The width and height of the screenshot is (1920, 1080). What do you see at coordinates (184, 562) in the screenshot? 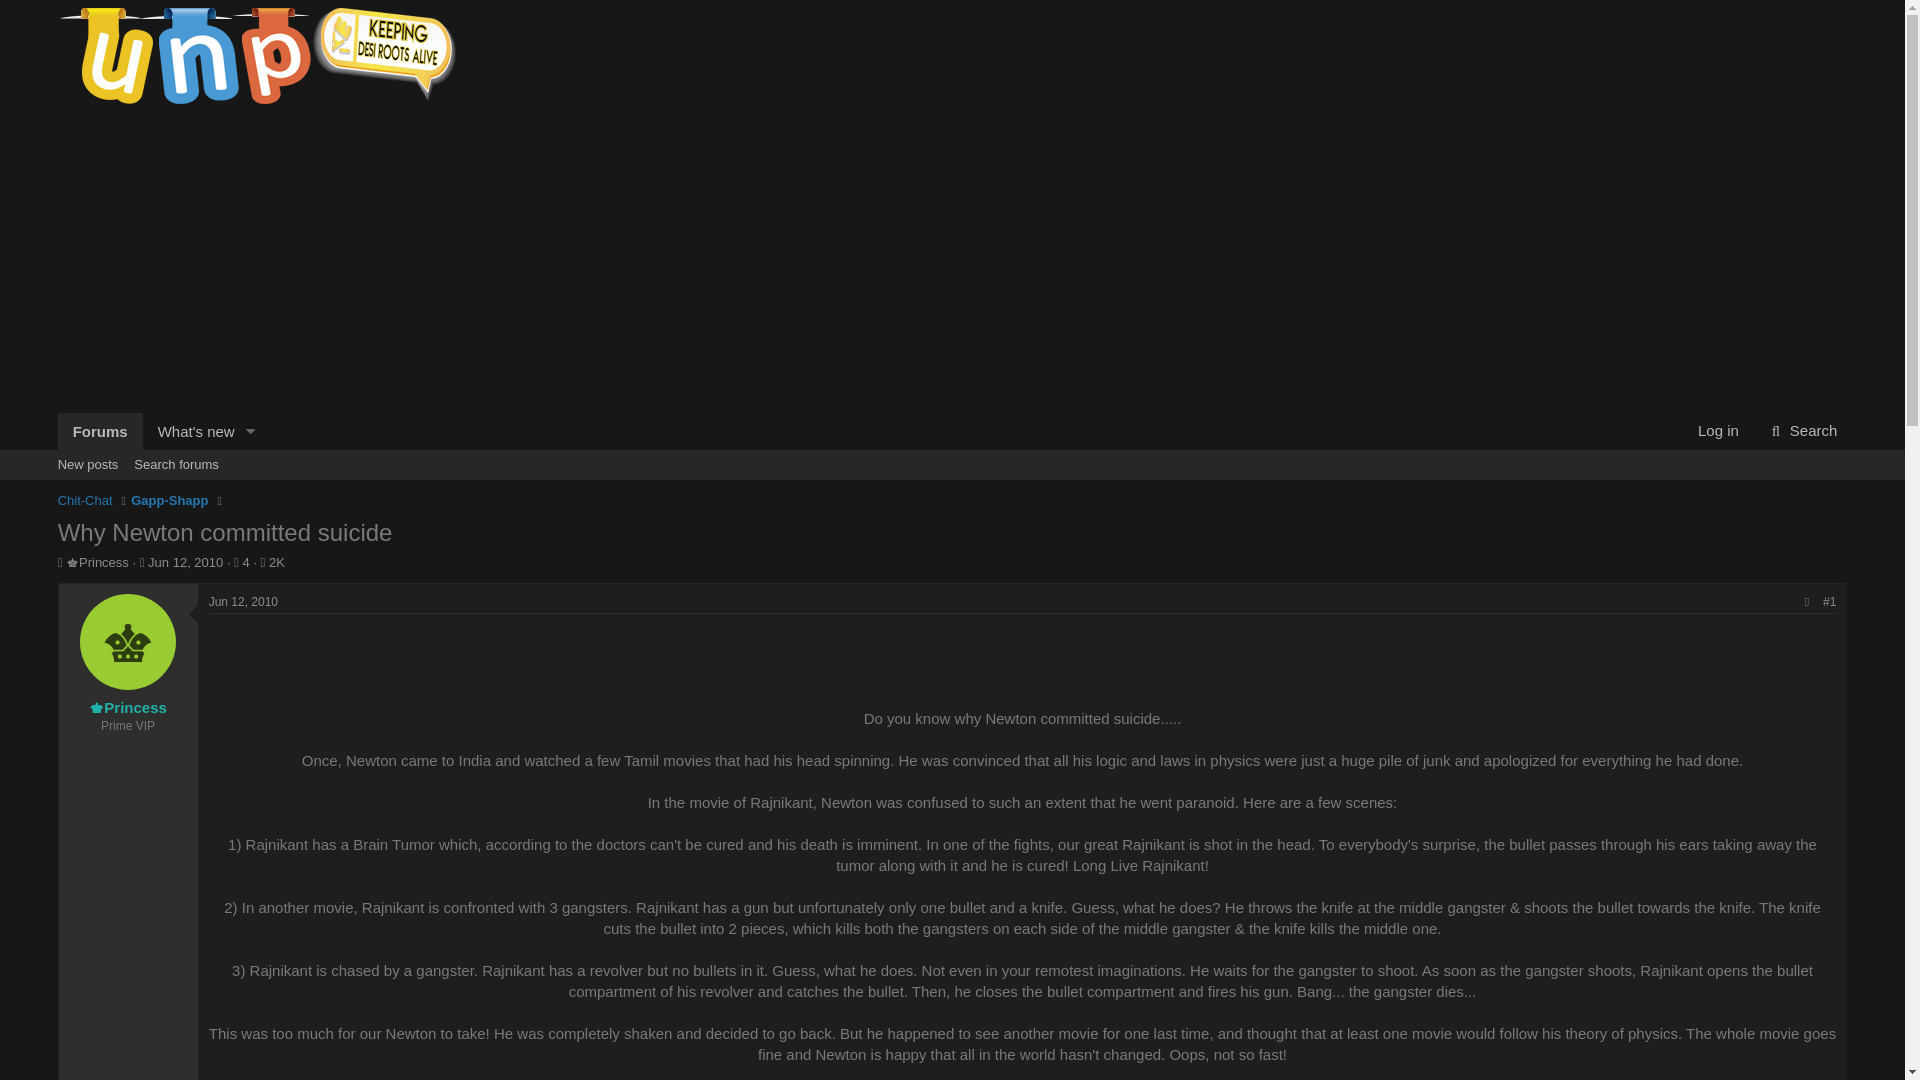
I see `Log in` at bounding box center [184, 562].